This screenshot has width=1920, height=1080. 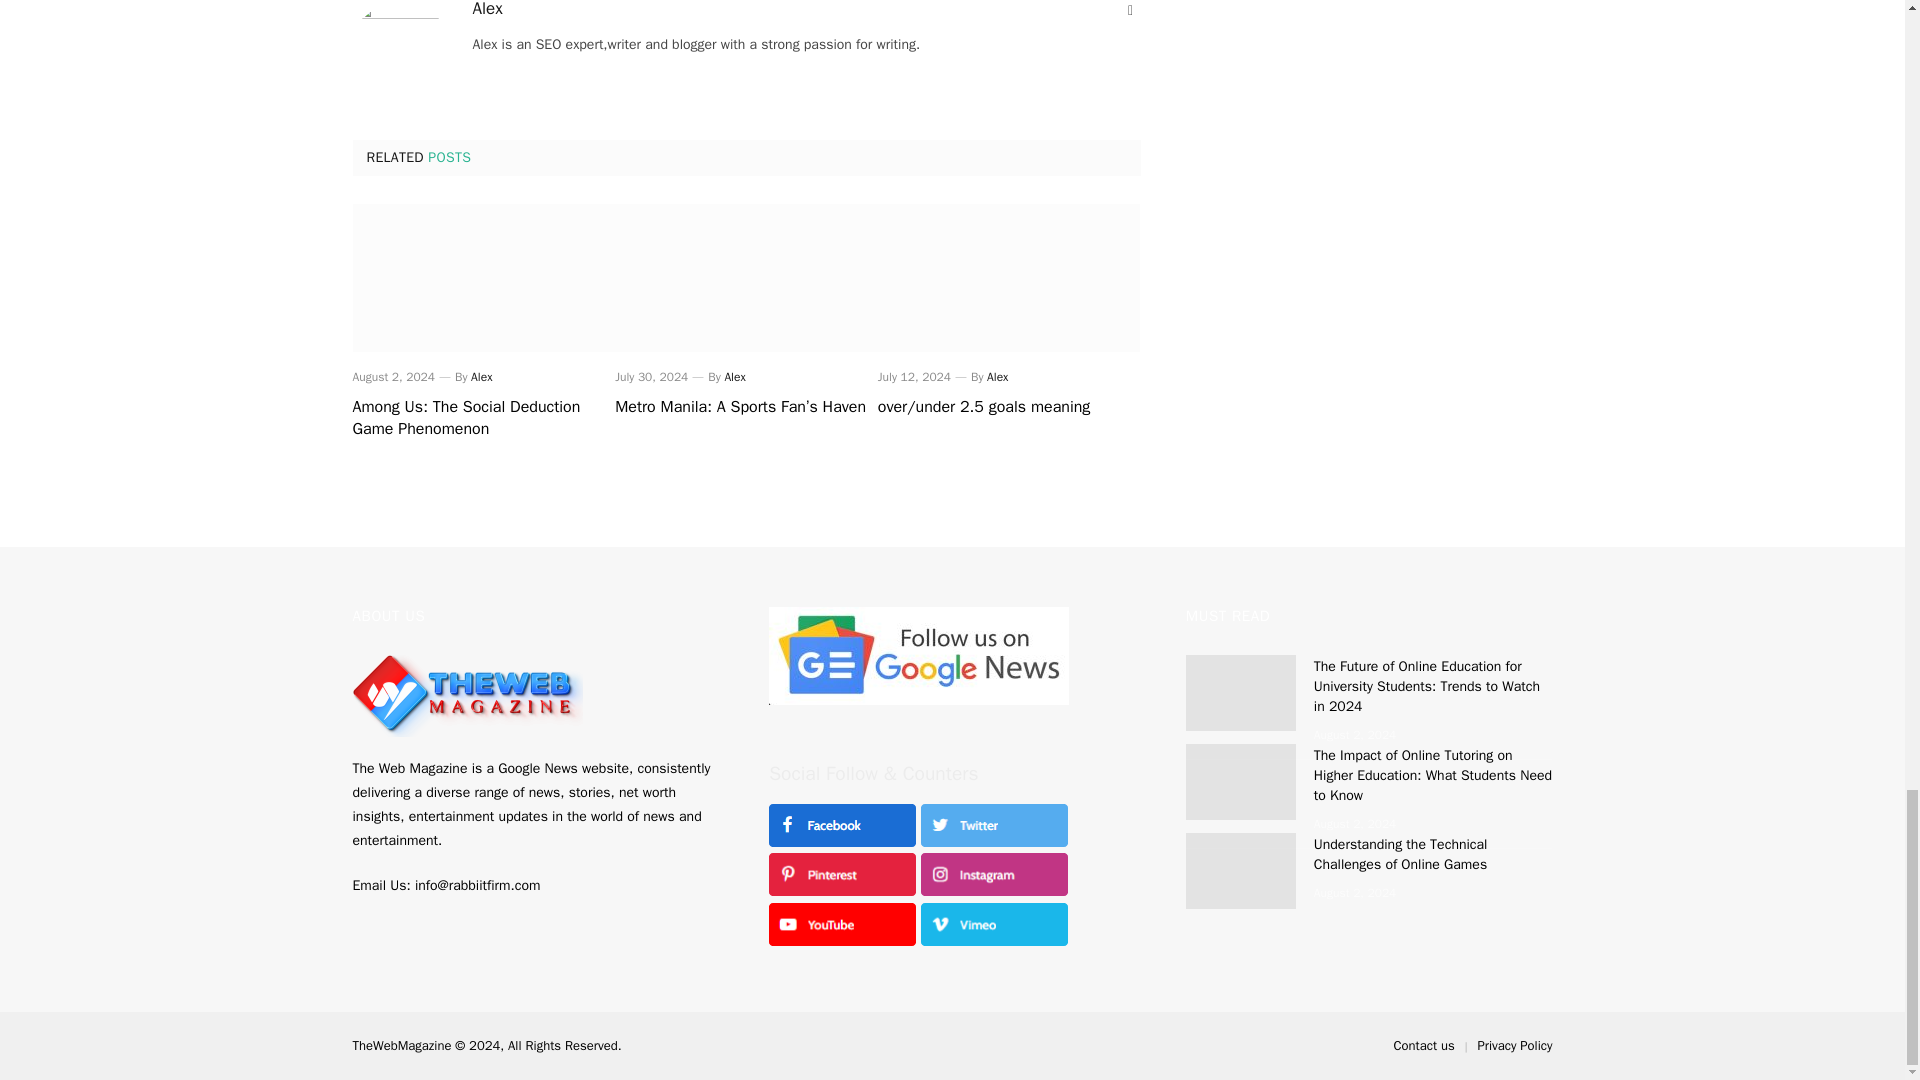 I want to click on Alex, so click(x=486, y=10).